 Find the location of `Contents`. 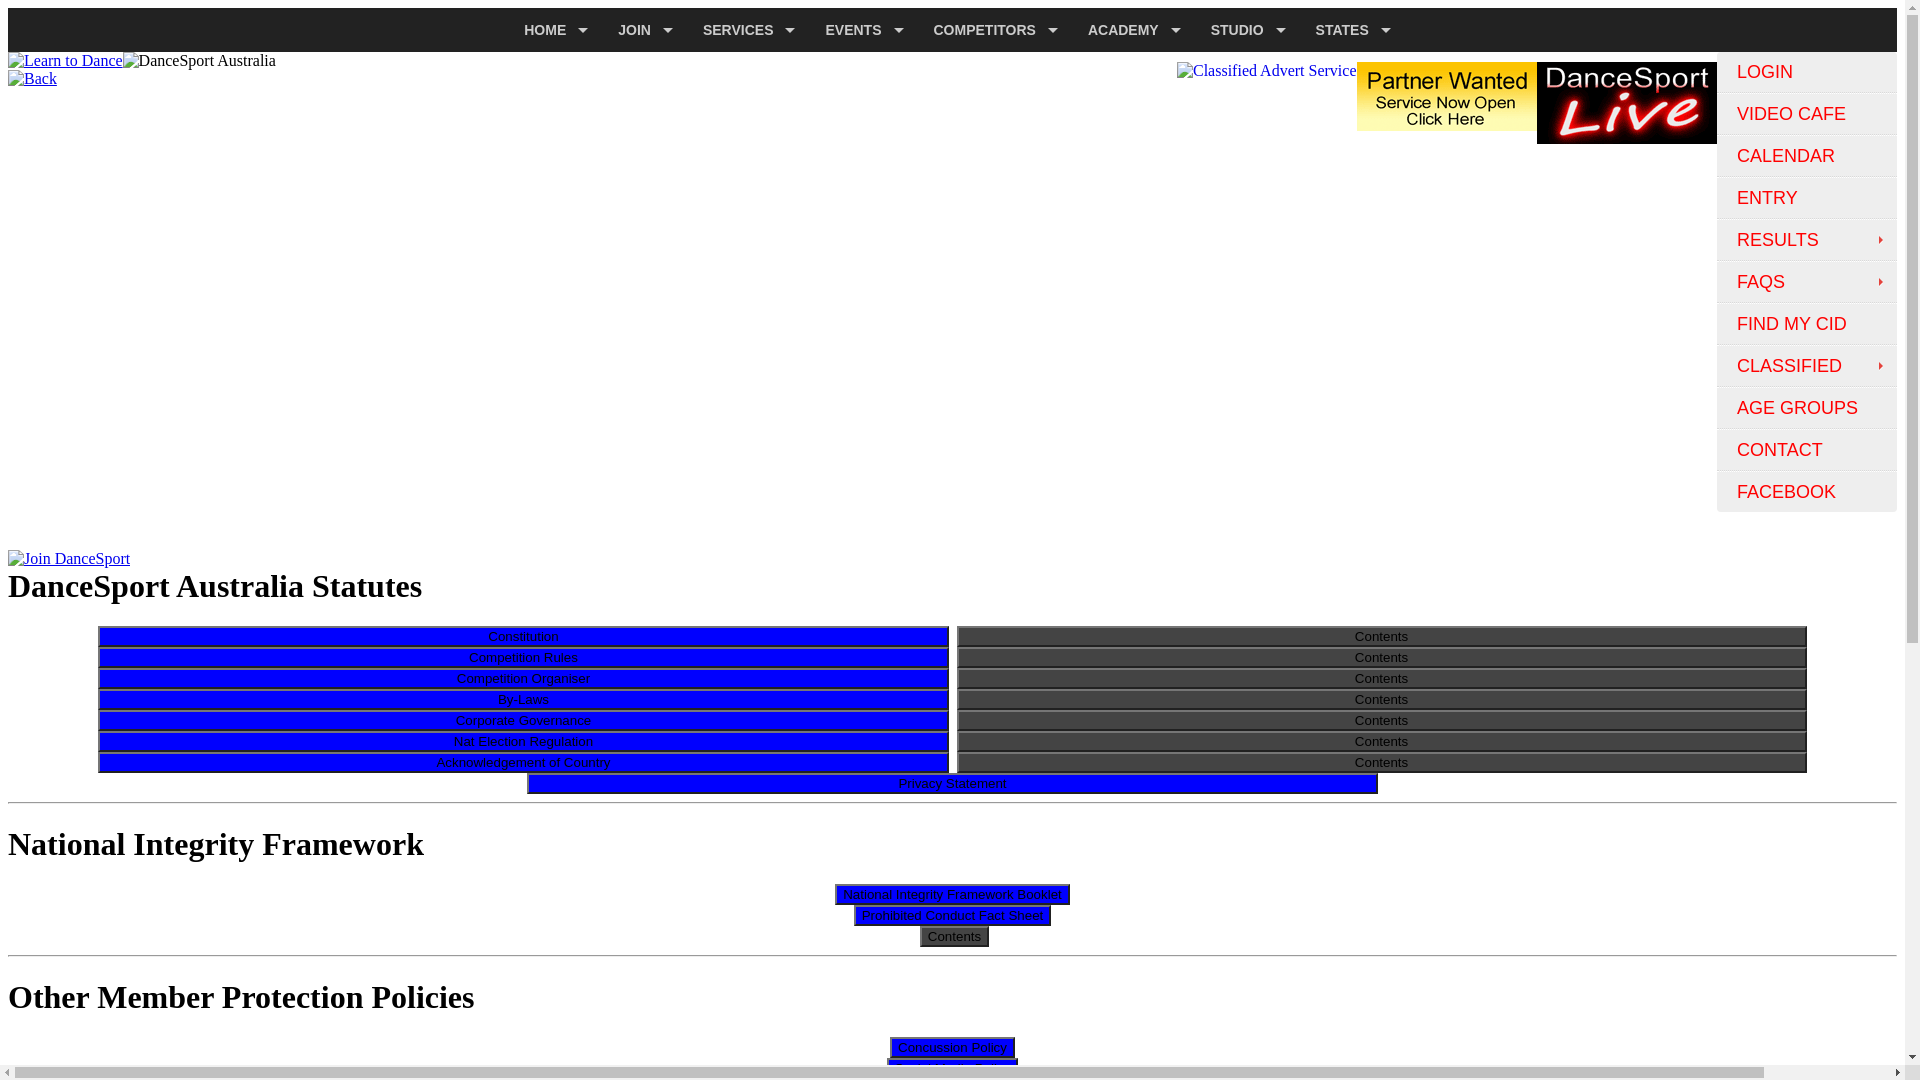

Contents is located at coordinates (1381, 720).